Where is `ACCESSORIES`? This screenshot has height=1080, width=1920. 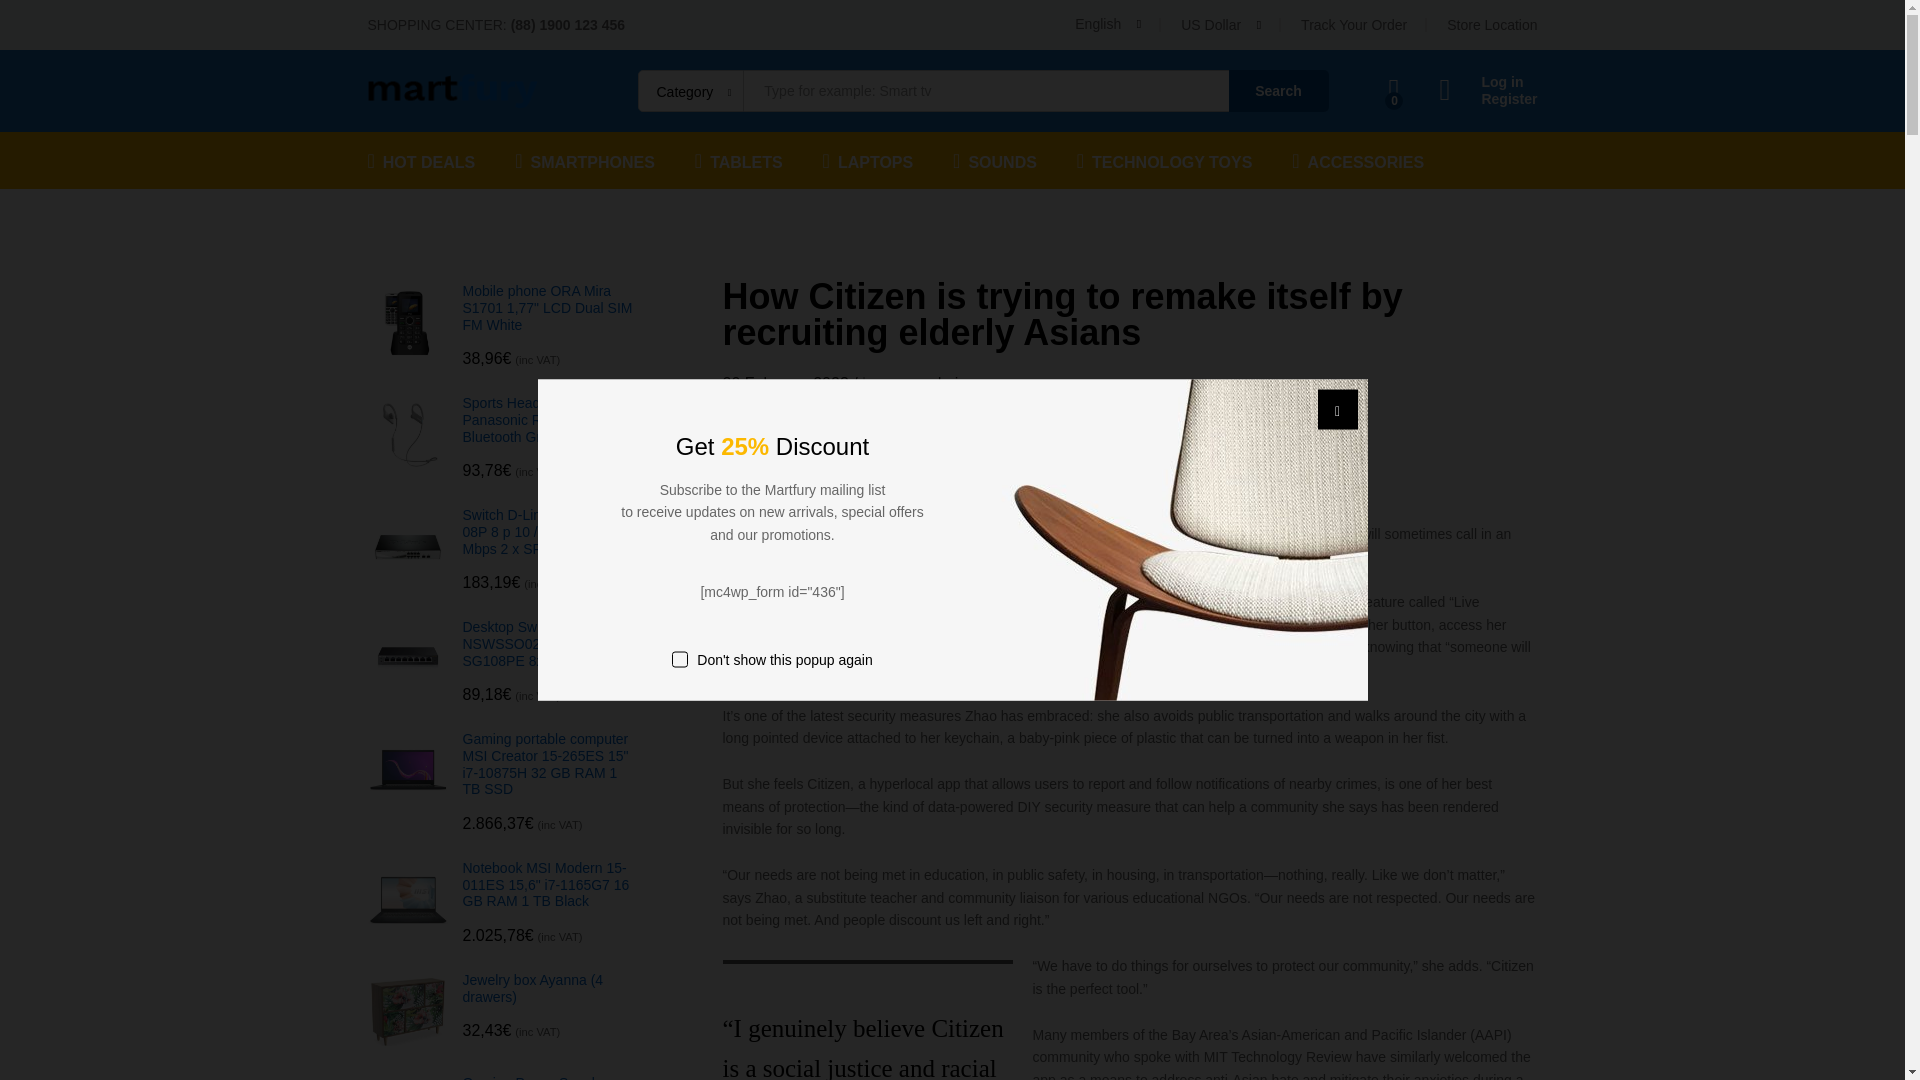
ACCESSORIES is located at coordinates (1358, 160).